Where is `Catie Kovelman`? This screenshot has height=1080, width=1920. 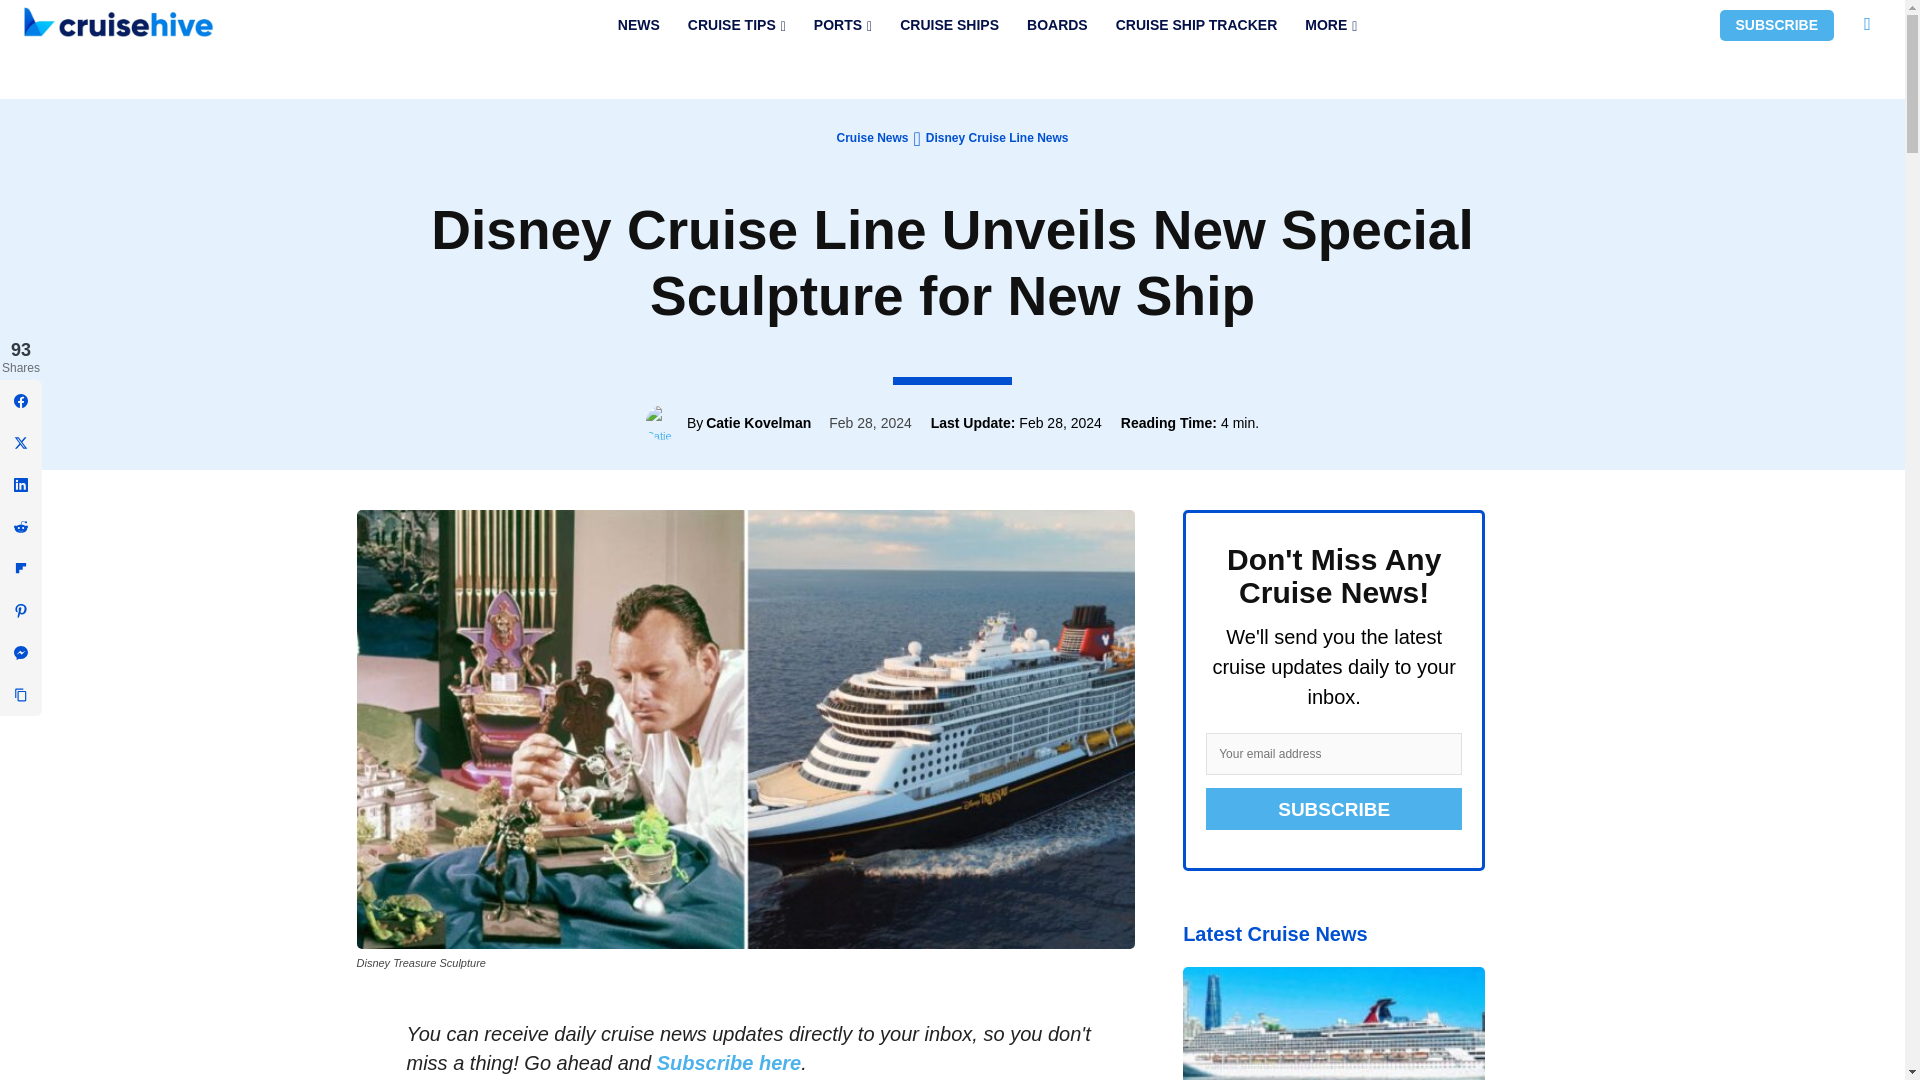
Catie Kovelman is located at coordinates (666, 422).